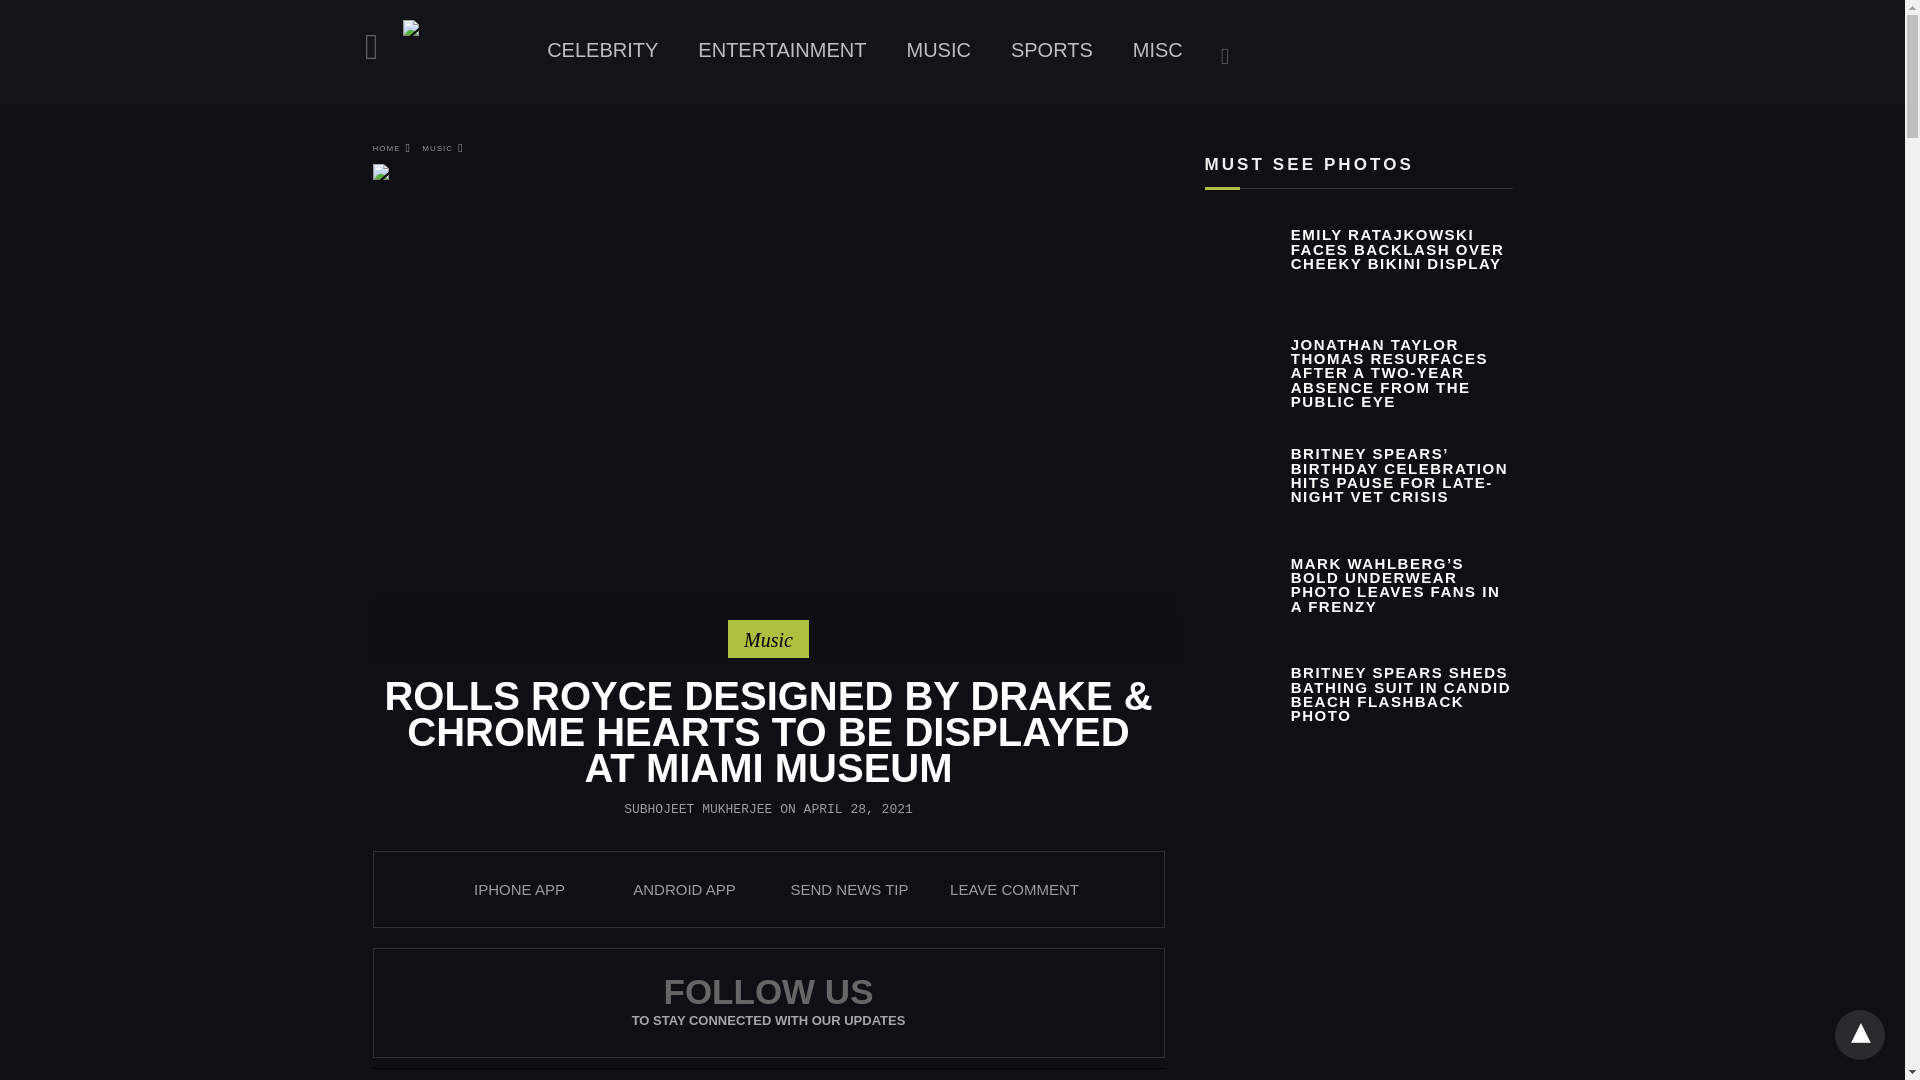 This screenshot has height=1080, width=1920. I want to click on SPORTS, so click(1052, 50).